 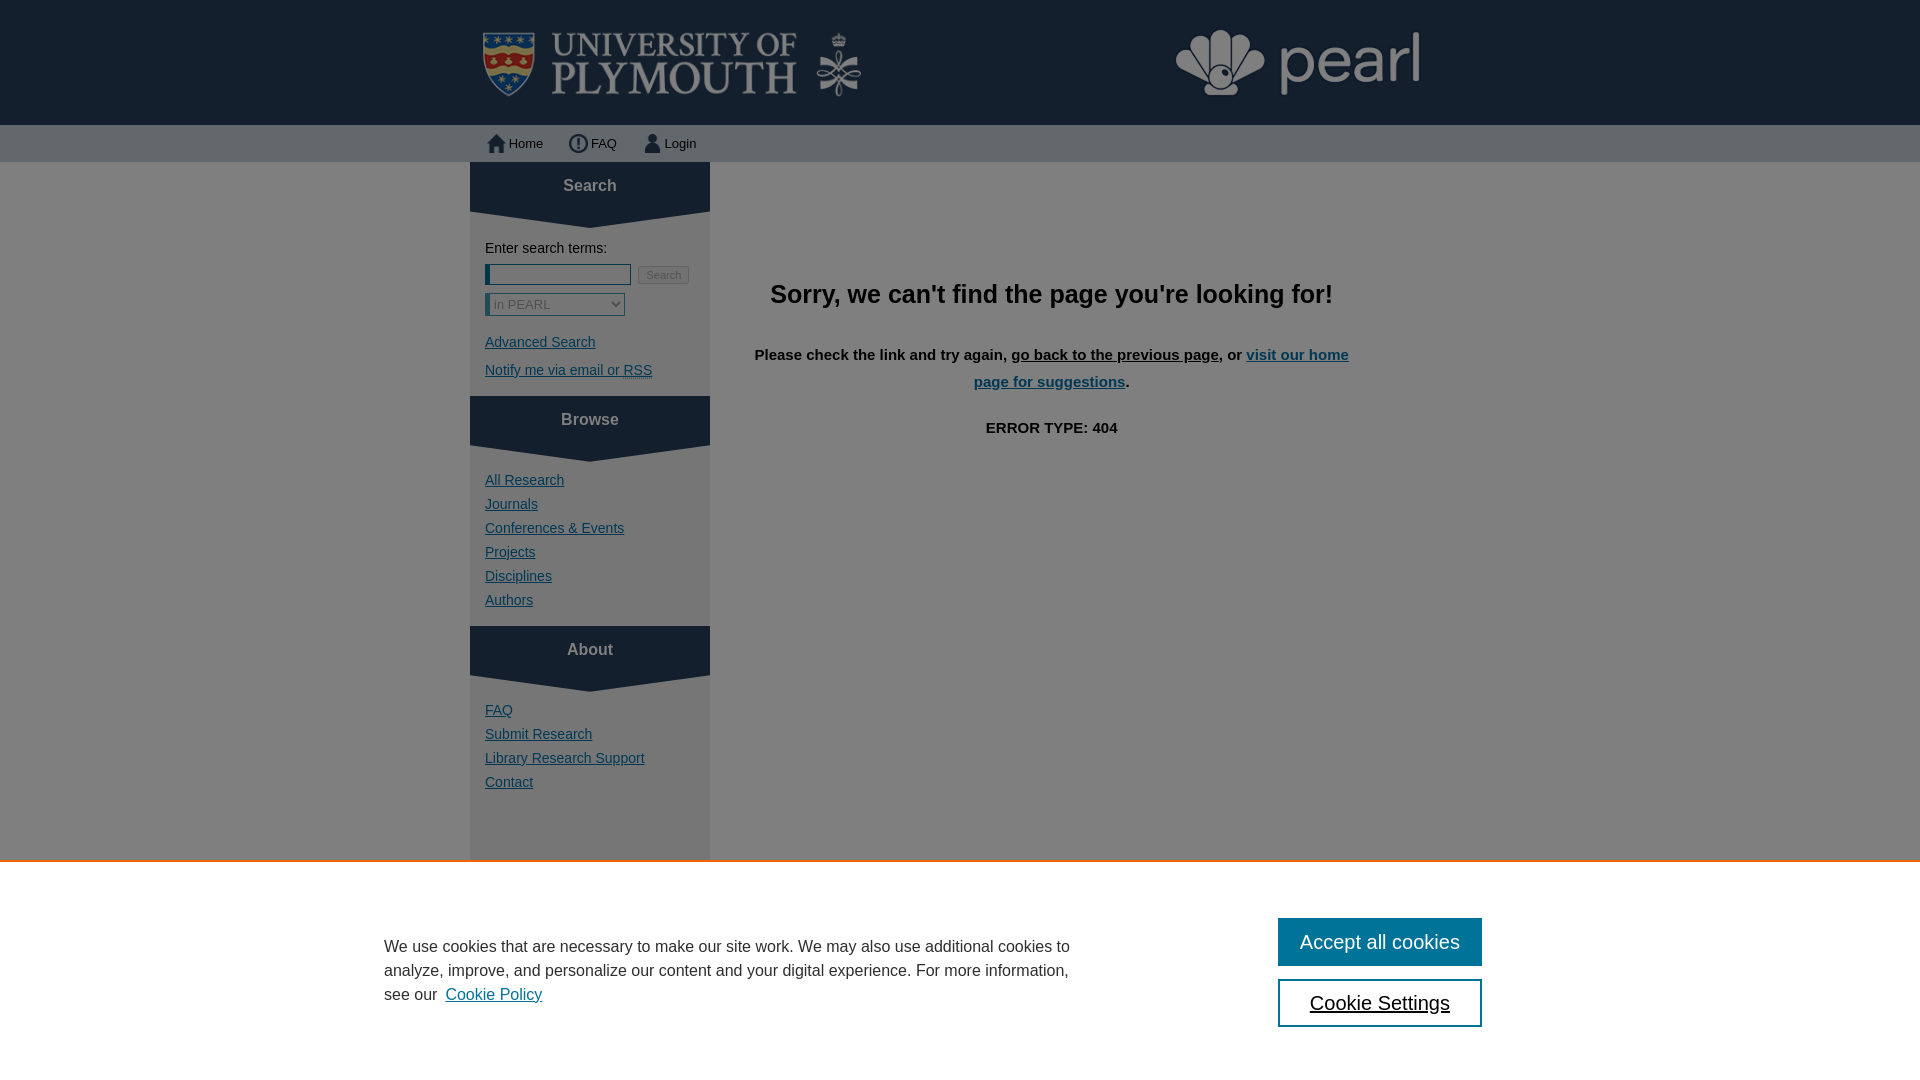 I want to click on Cookie Policy, so click(x=493, y=994).